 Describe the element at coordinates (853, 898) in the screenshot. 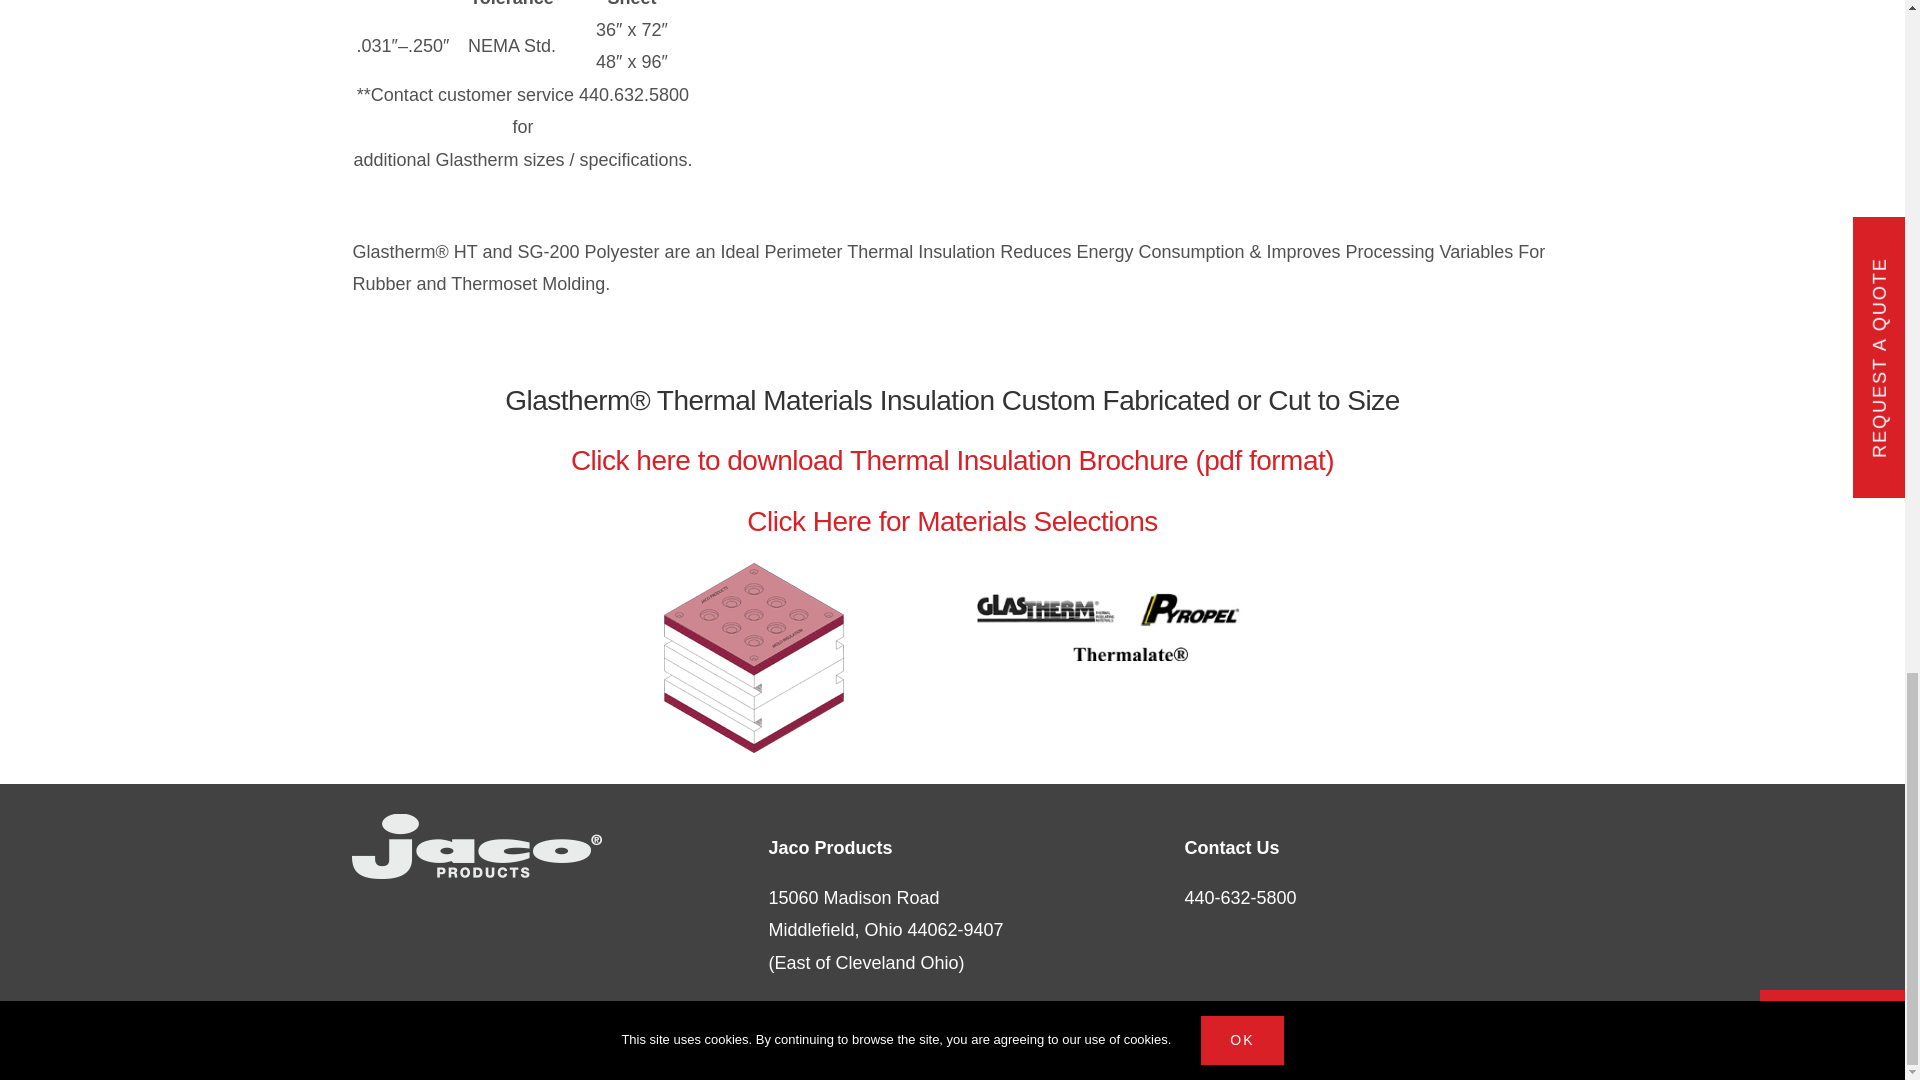

I see `15060 Madison Road` at that location.